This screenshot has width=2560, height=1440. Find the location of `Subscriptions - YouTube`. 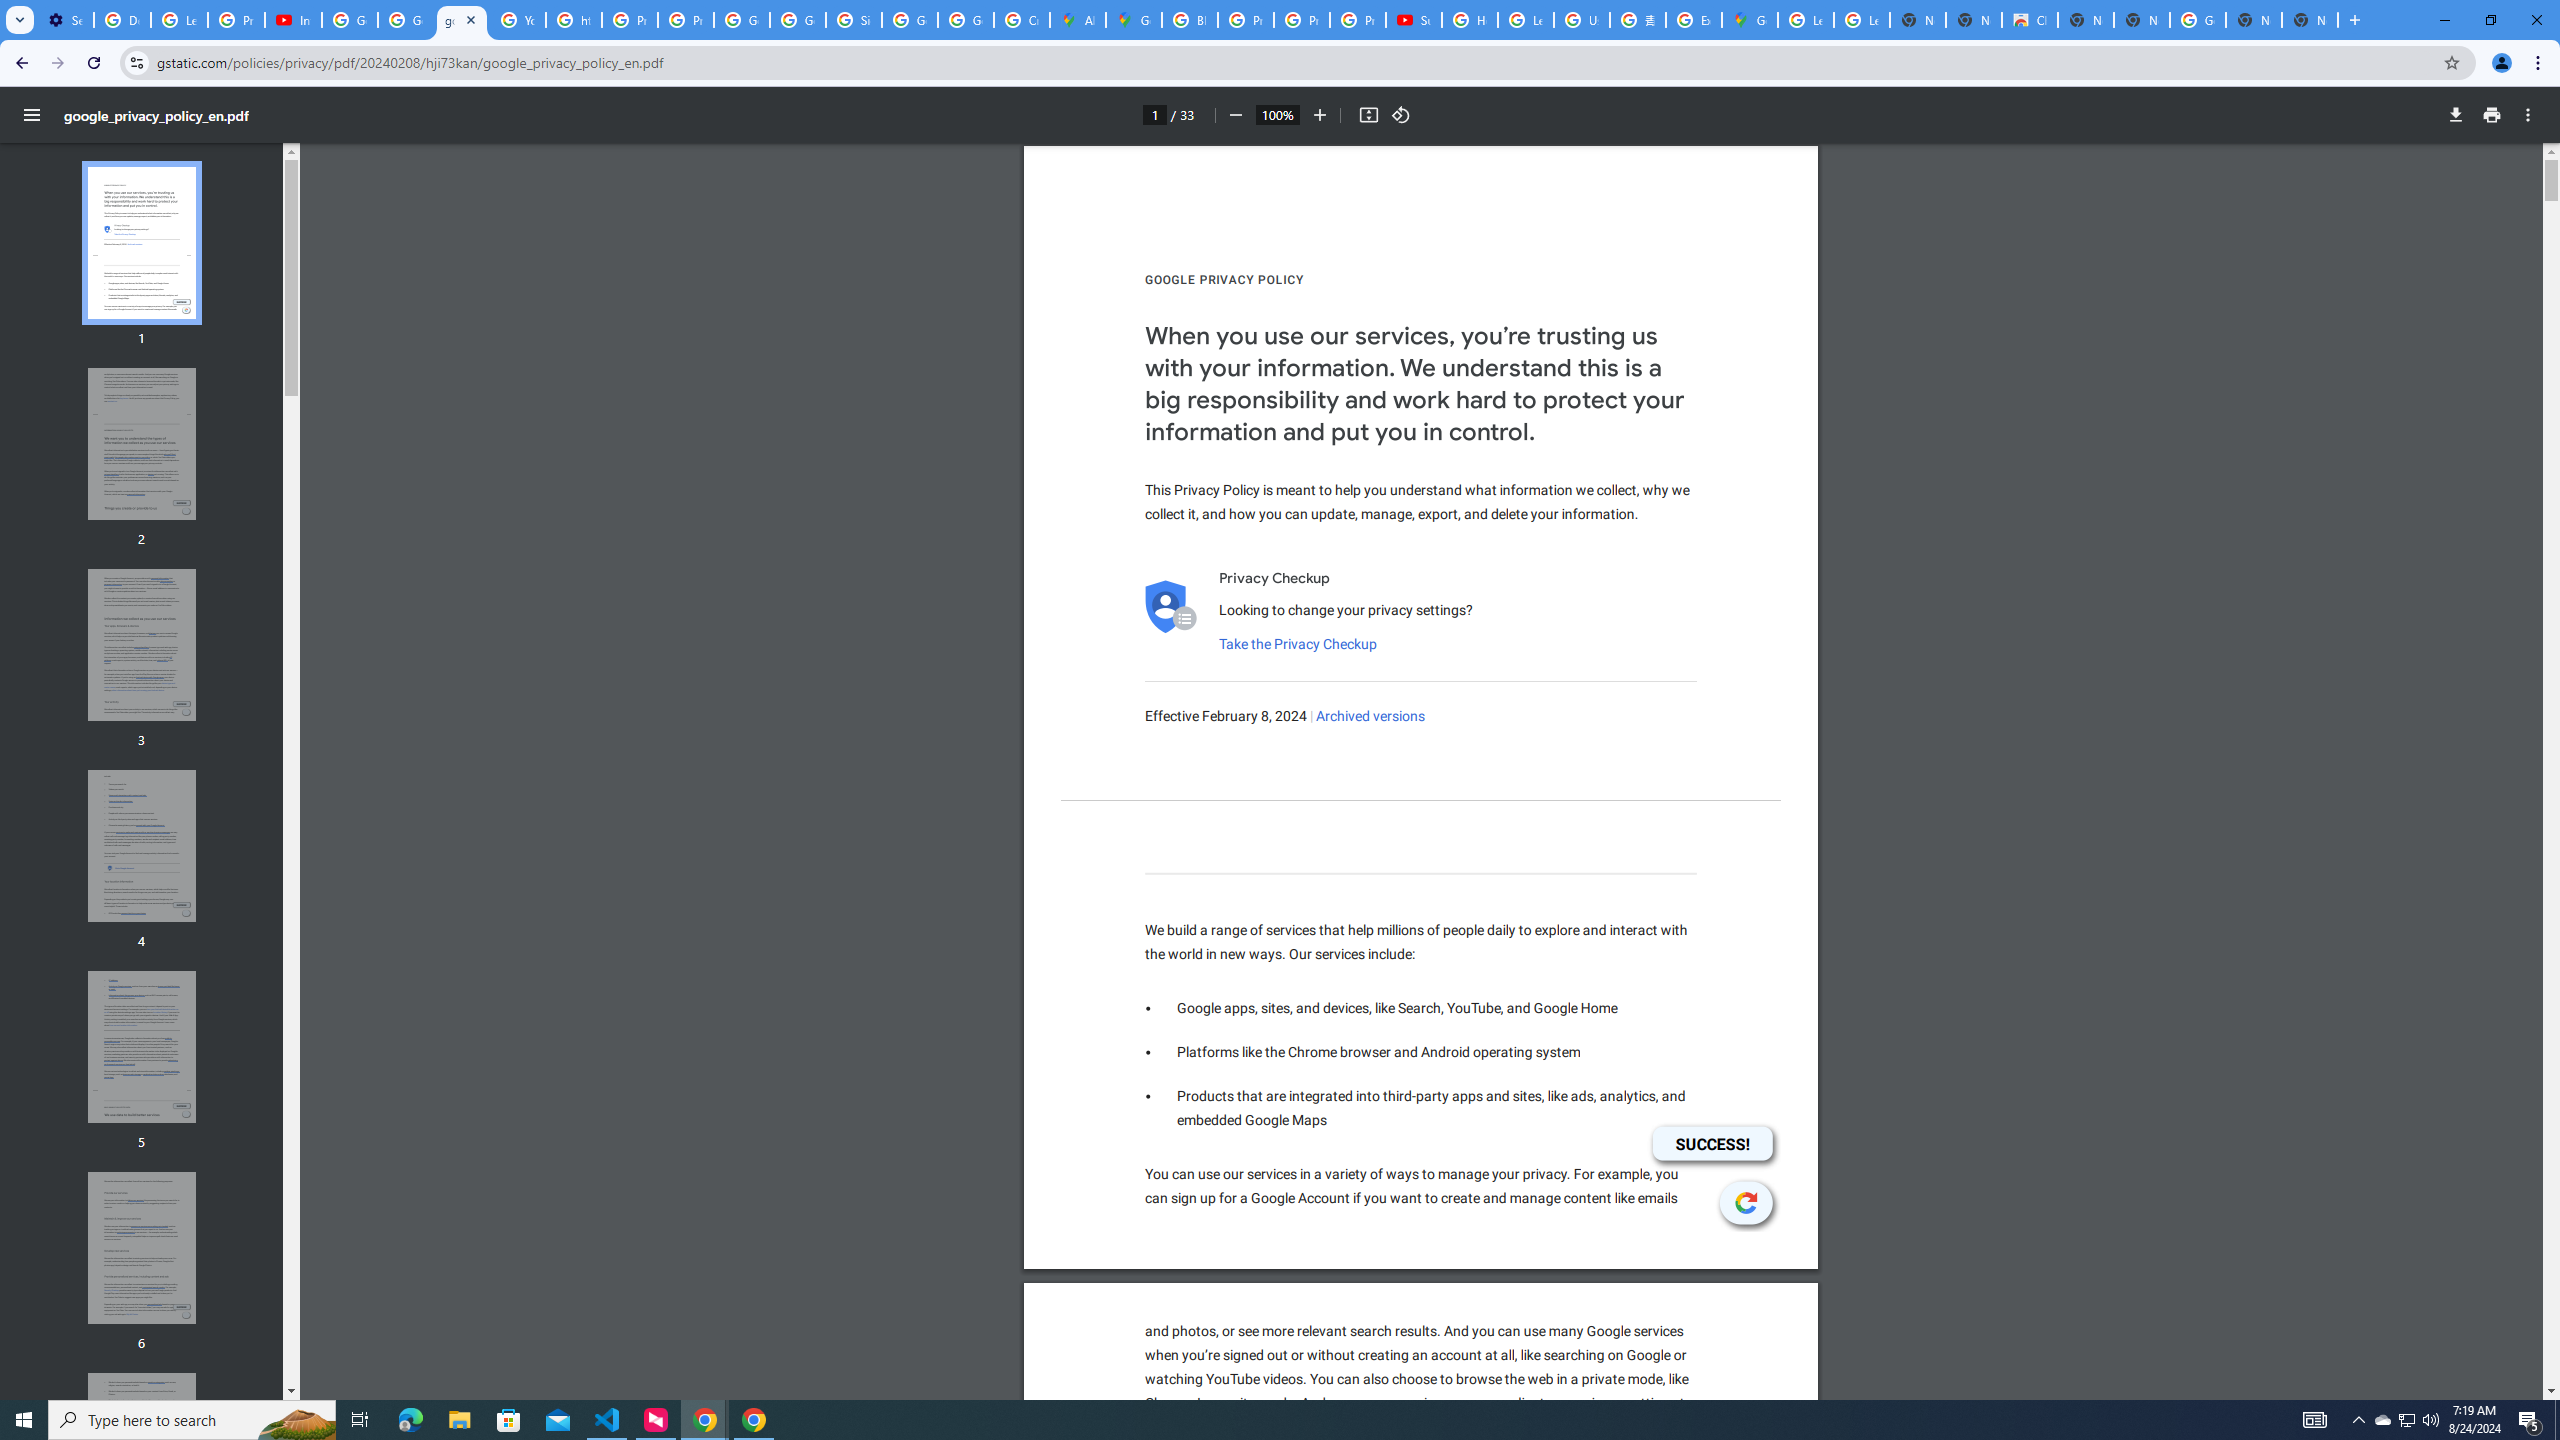

Subscriptions - YouTube is located at coordinates (1414, 20).